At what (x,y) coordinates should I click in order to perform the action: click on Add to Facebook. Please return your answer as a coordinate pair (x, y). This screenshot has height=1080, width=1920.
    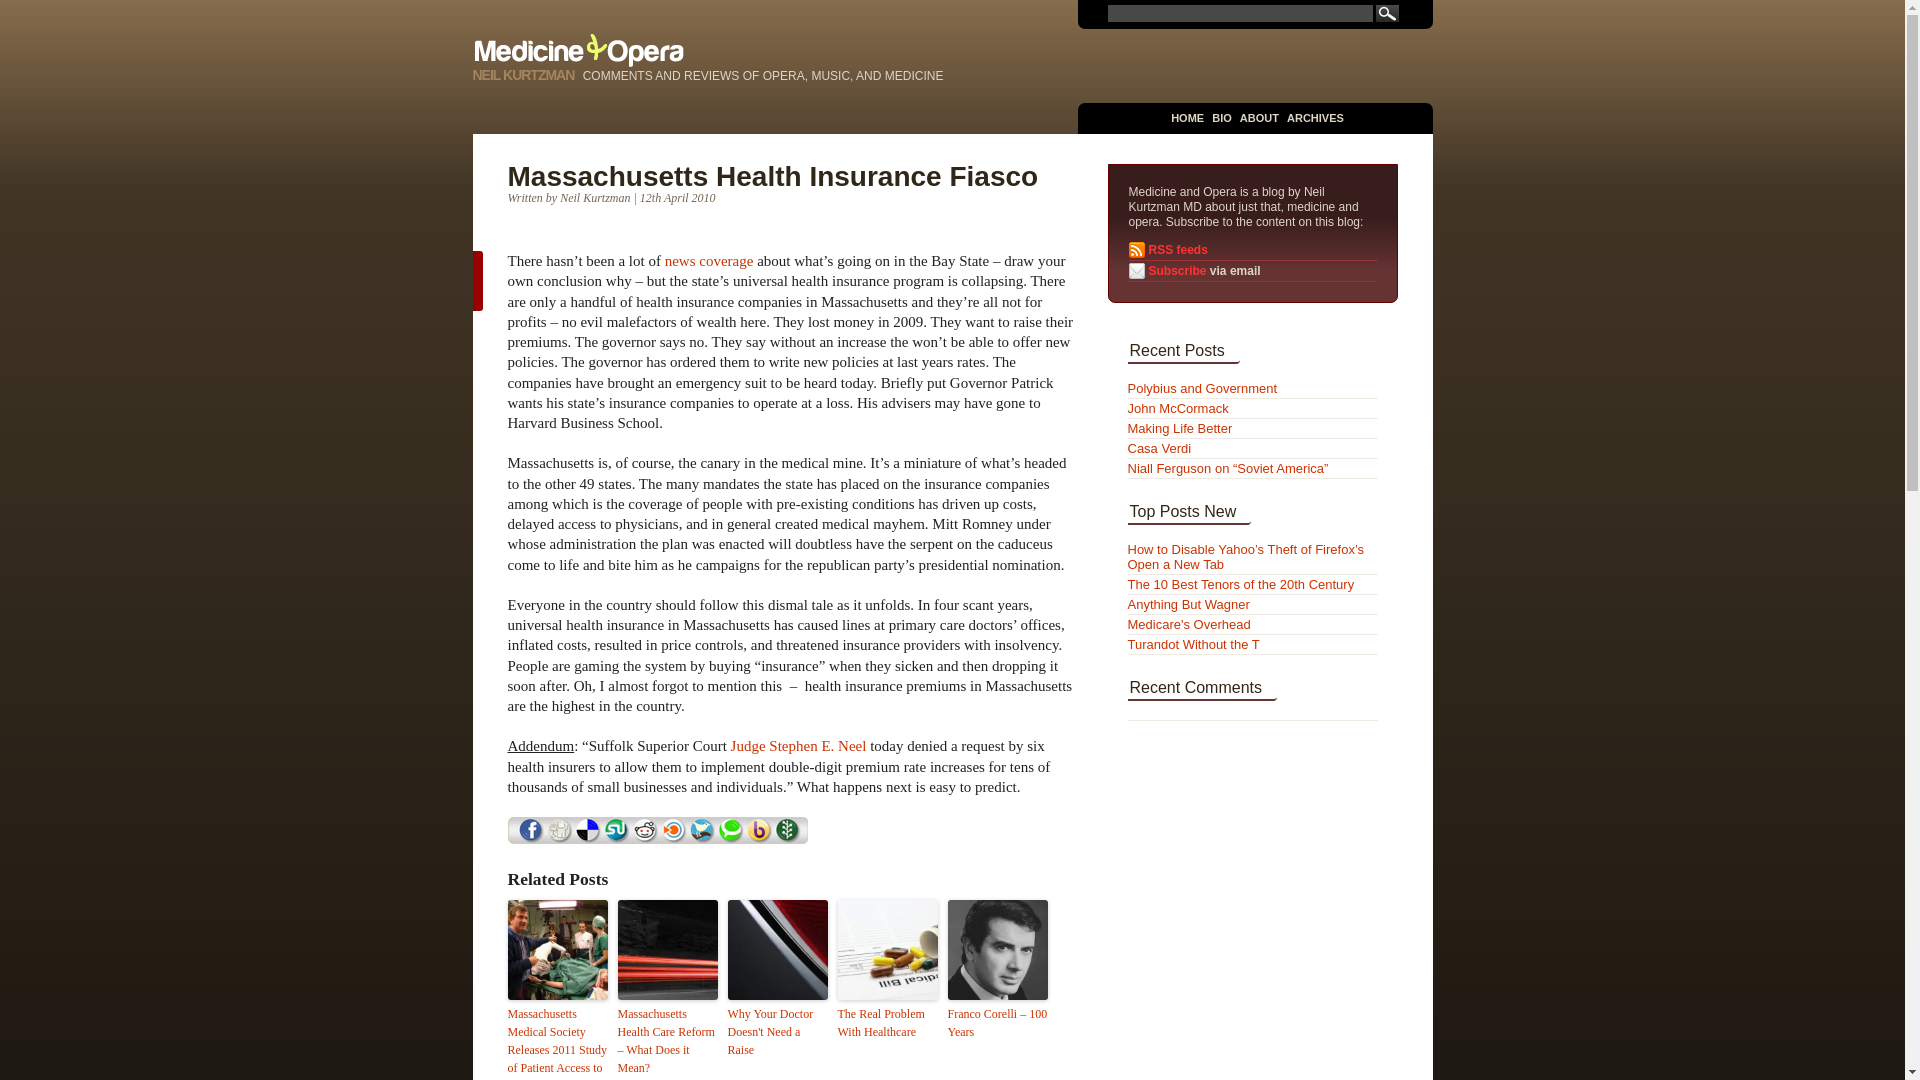
    Looking at the image, I should click on (530, 838).